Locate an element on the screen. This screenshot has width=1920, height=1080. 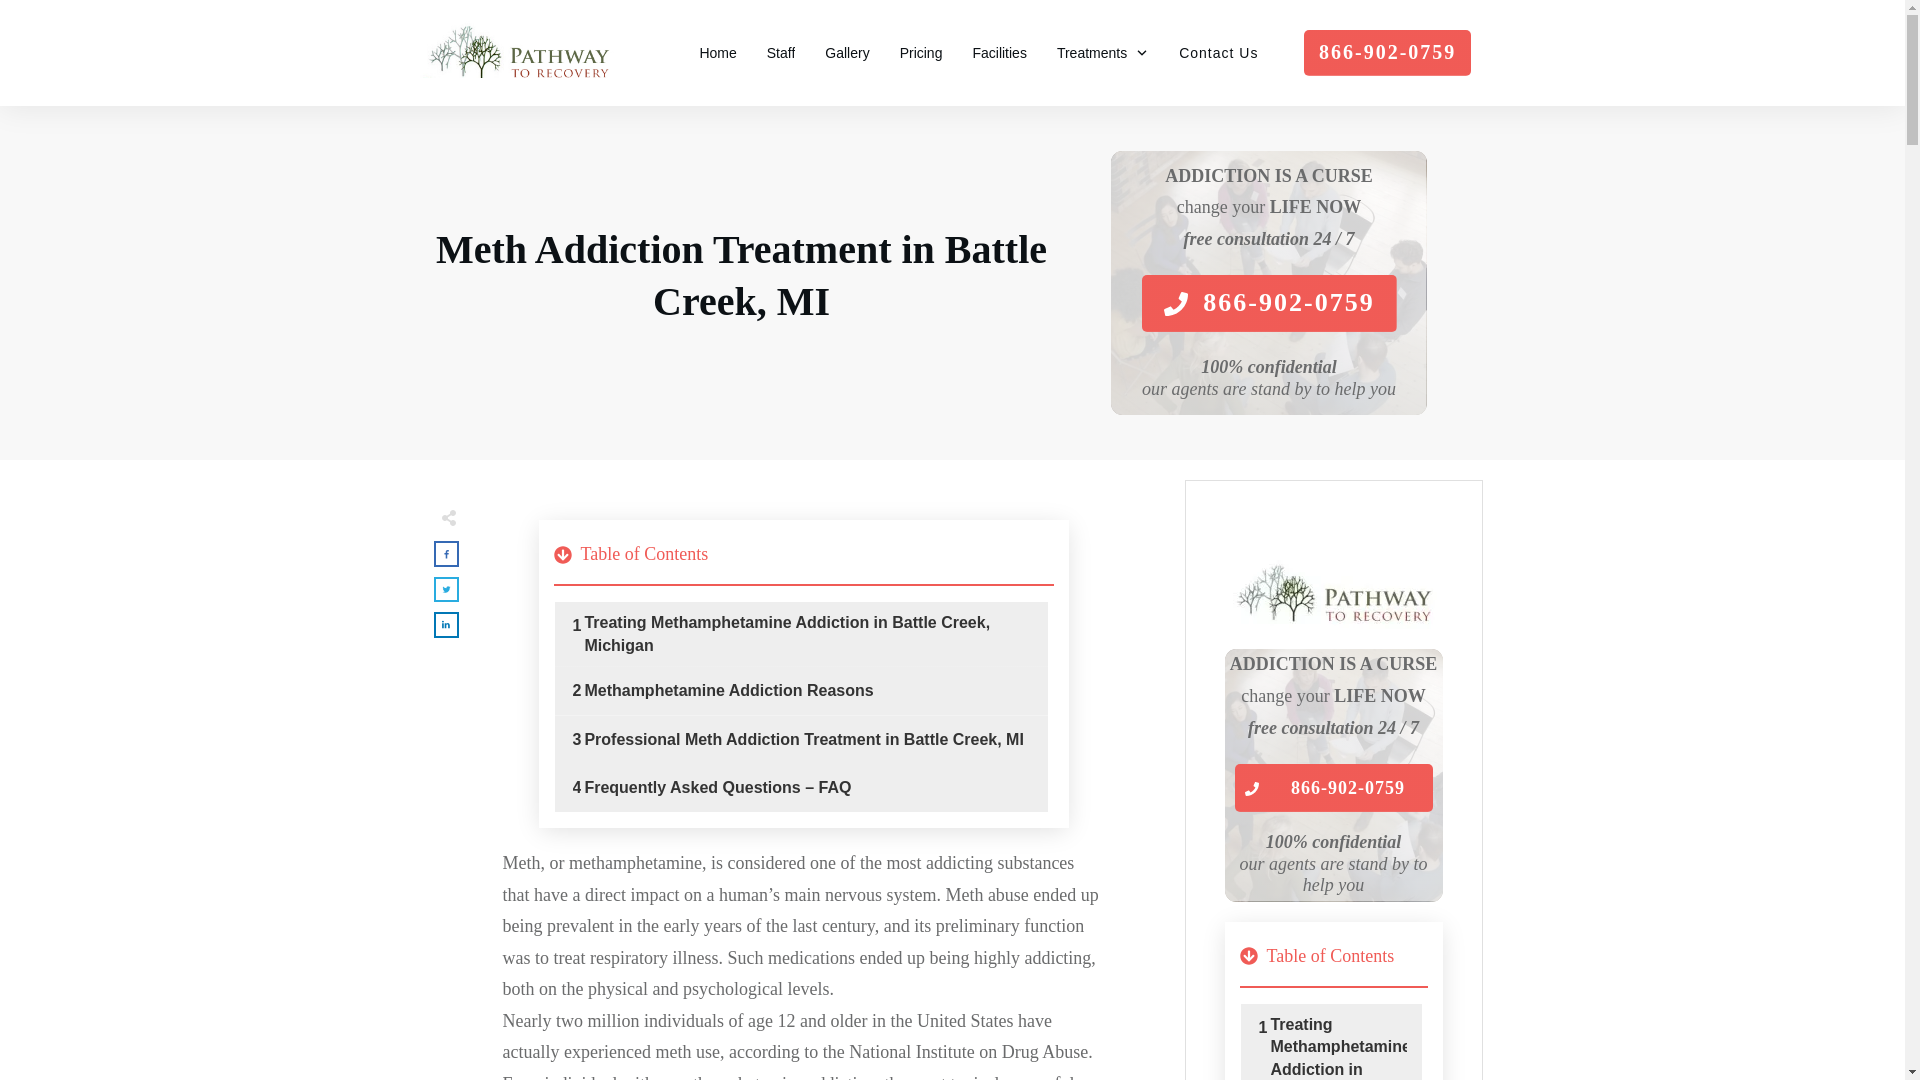
Meth Addiction Treatment in Battle Creek, MI is located at coordinates (740, 275).